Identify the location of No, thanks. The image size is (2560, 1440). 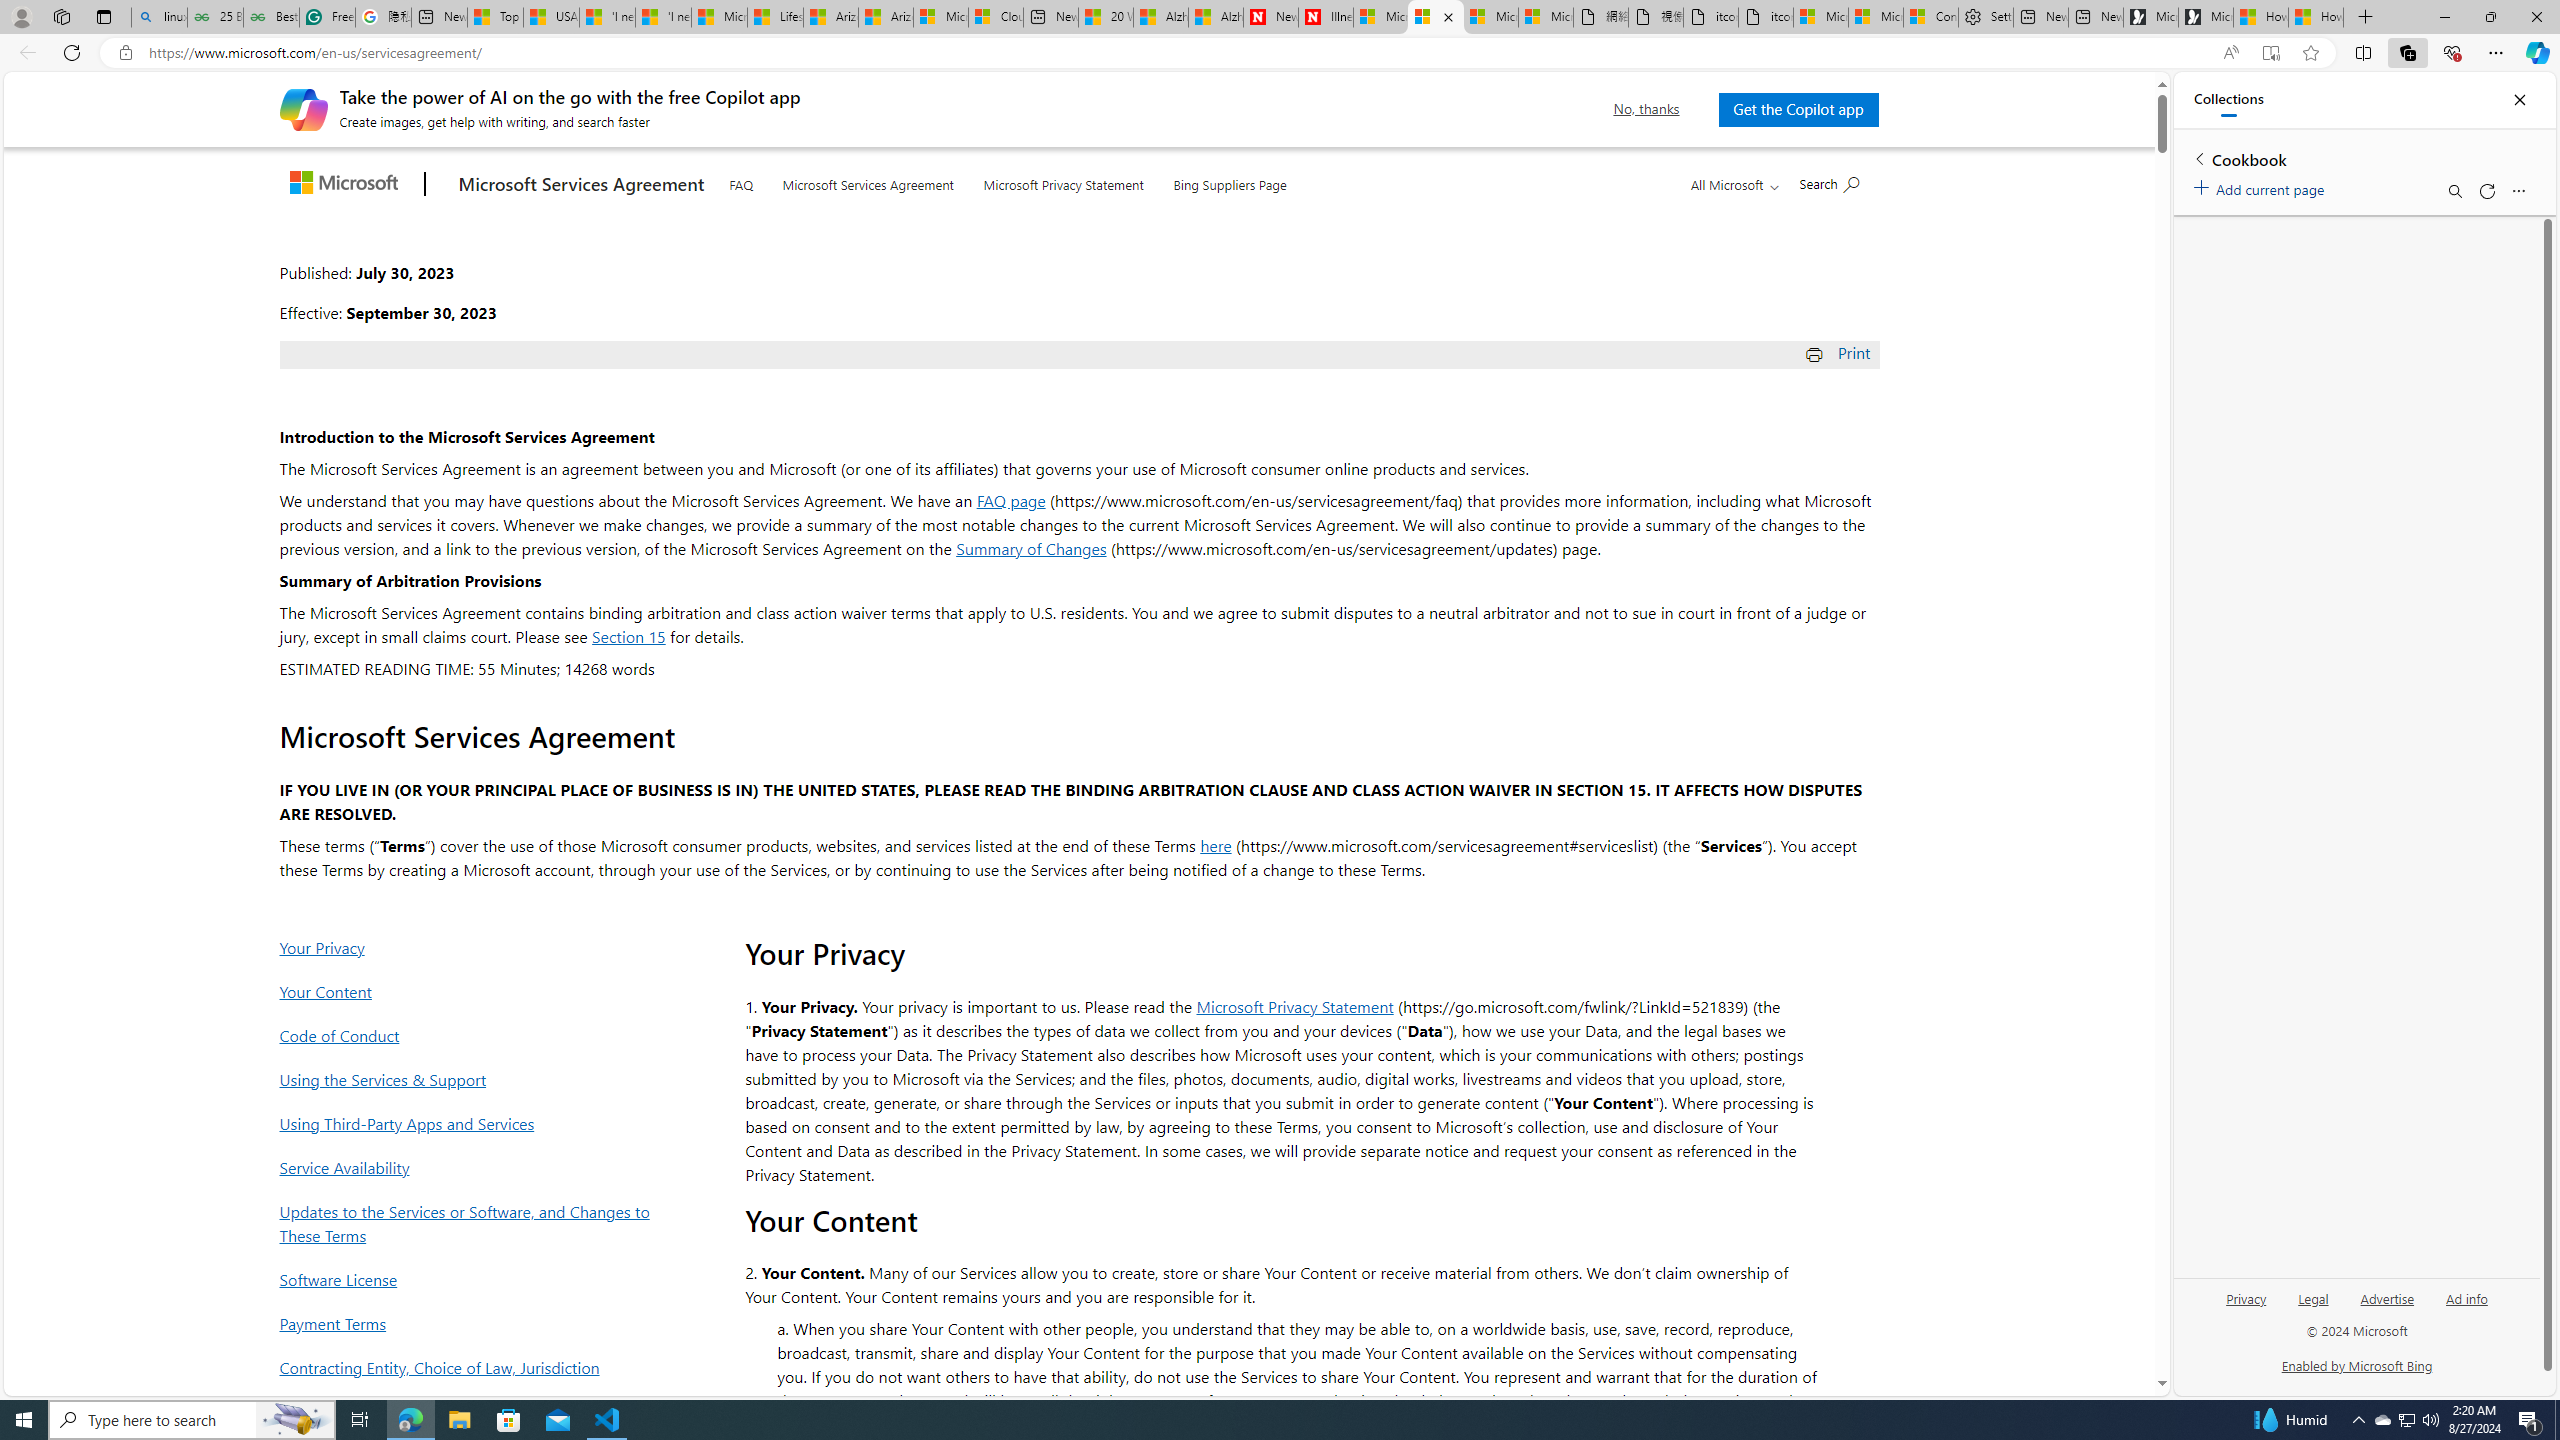
(1647, 109).